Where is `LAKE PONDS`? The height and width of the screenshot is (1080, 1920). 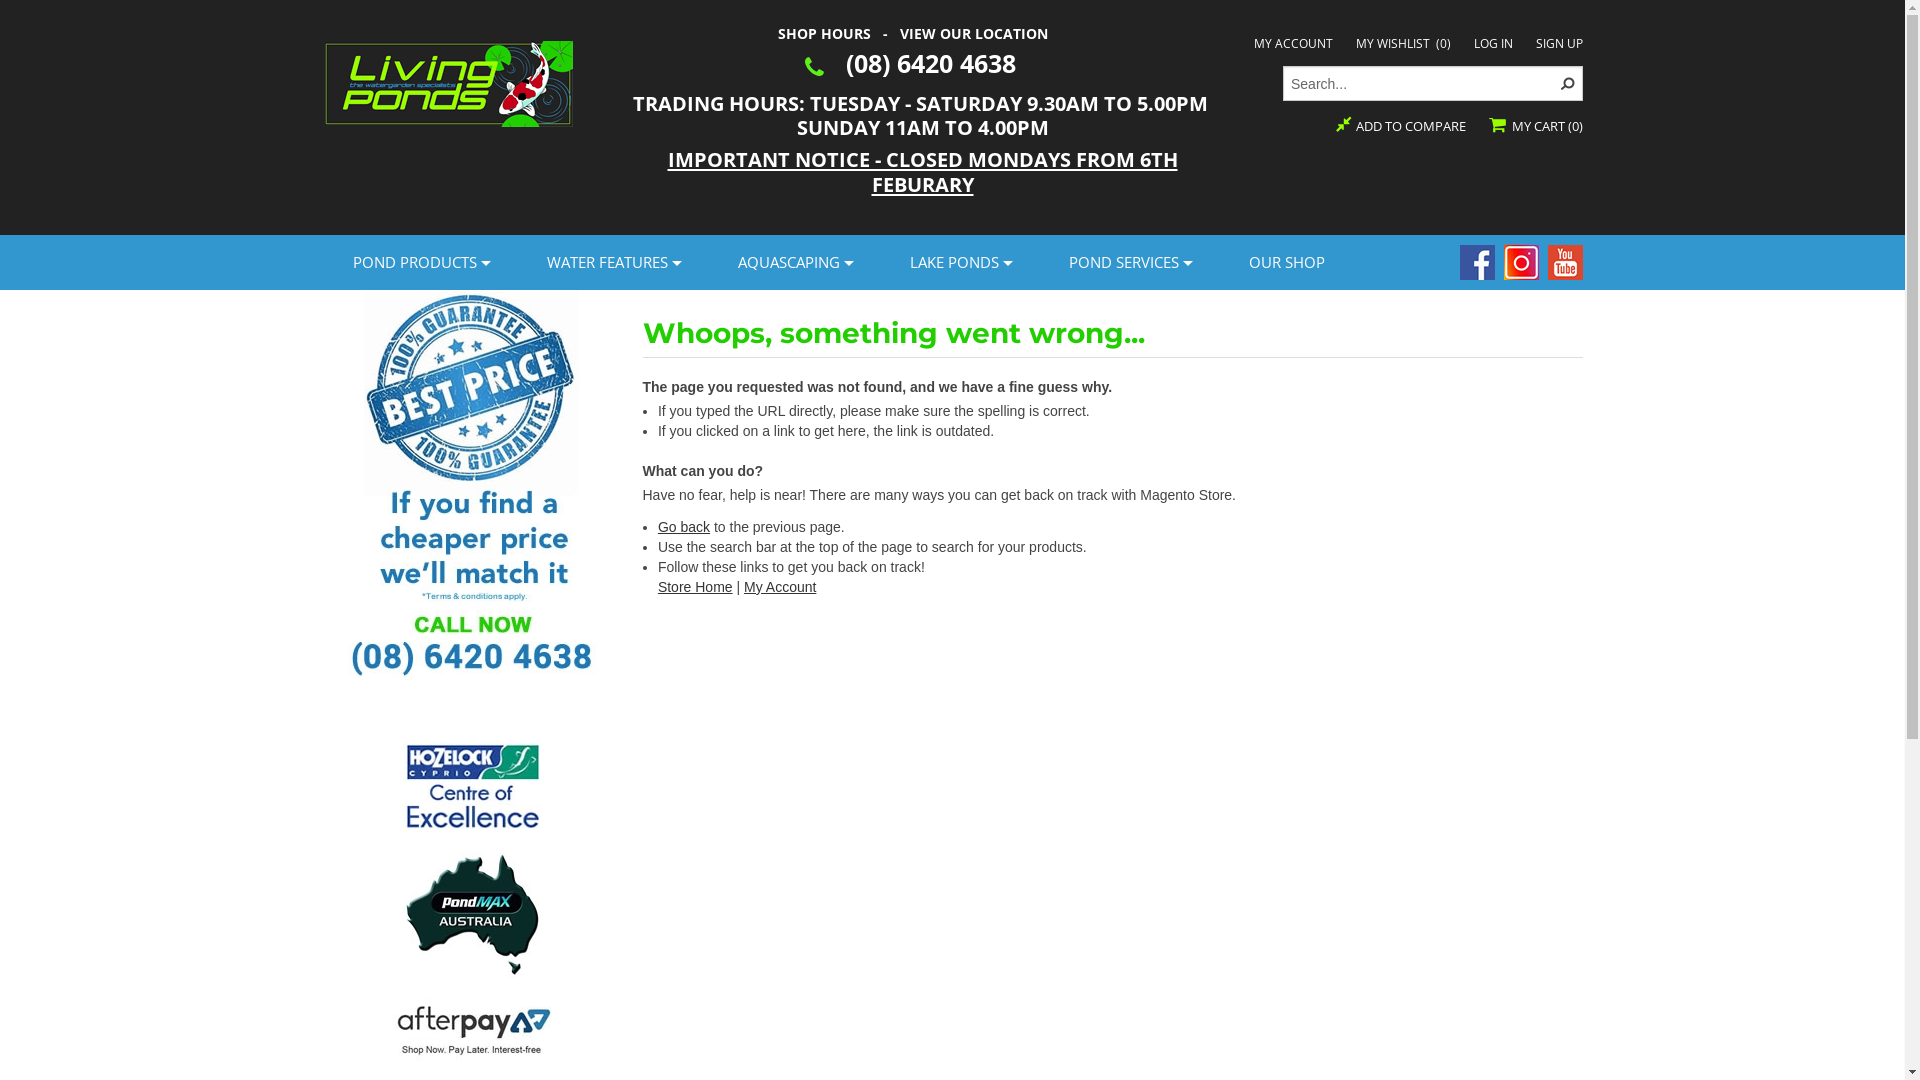 LAKE PONDS is located at coordinates (960, 262).